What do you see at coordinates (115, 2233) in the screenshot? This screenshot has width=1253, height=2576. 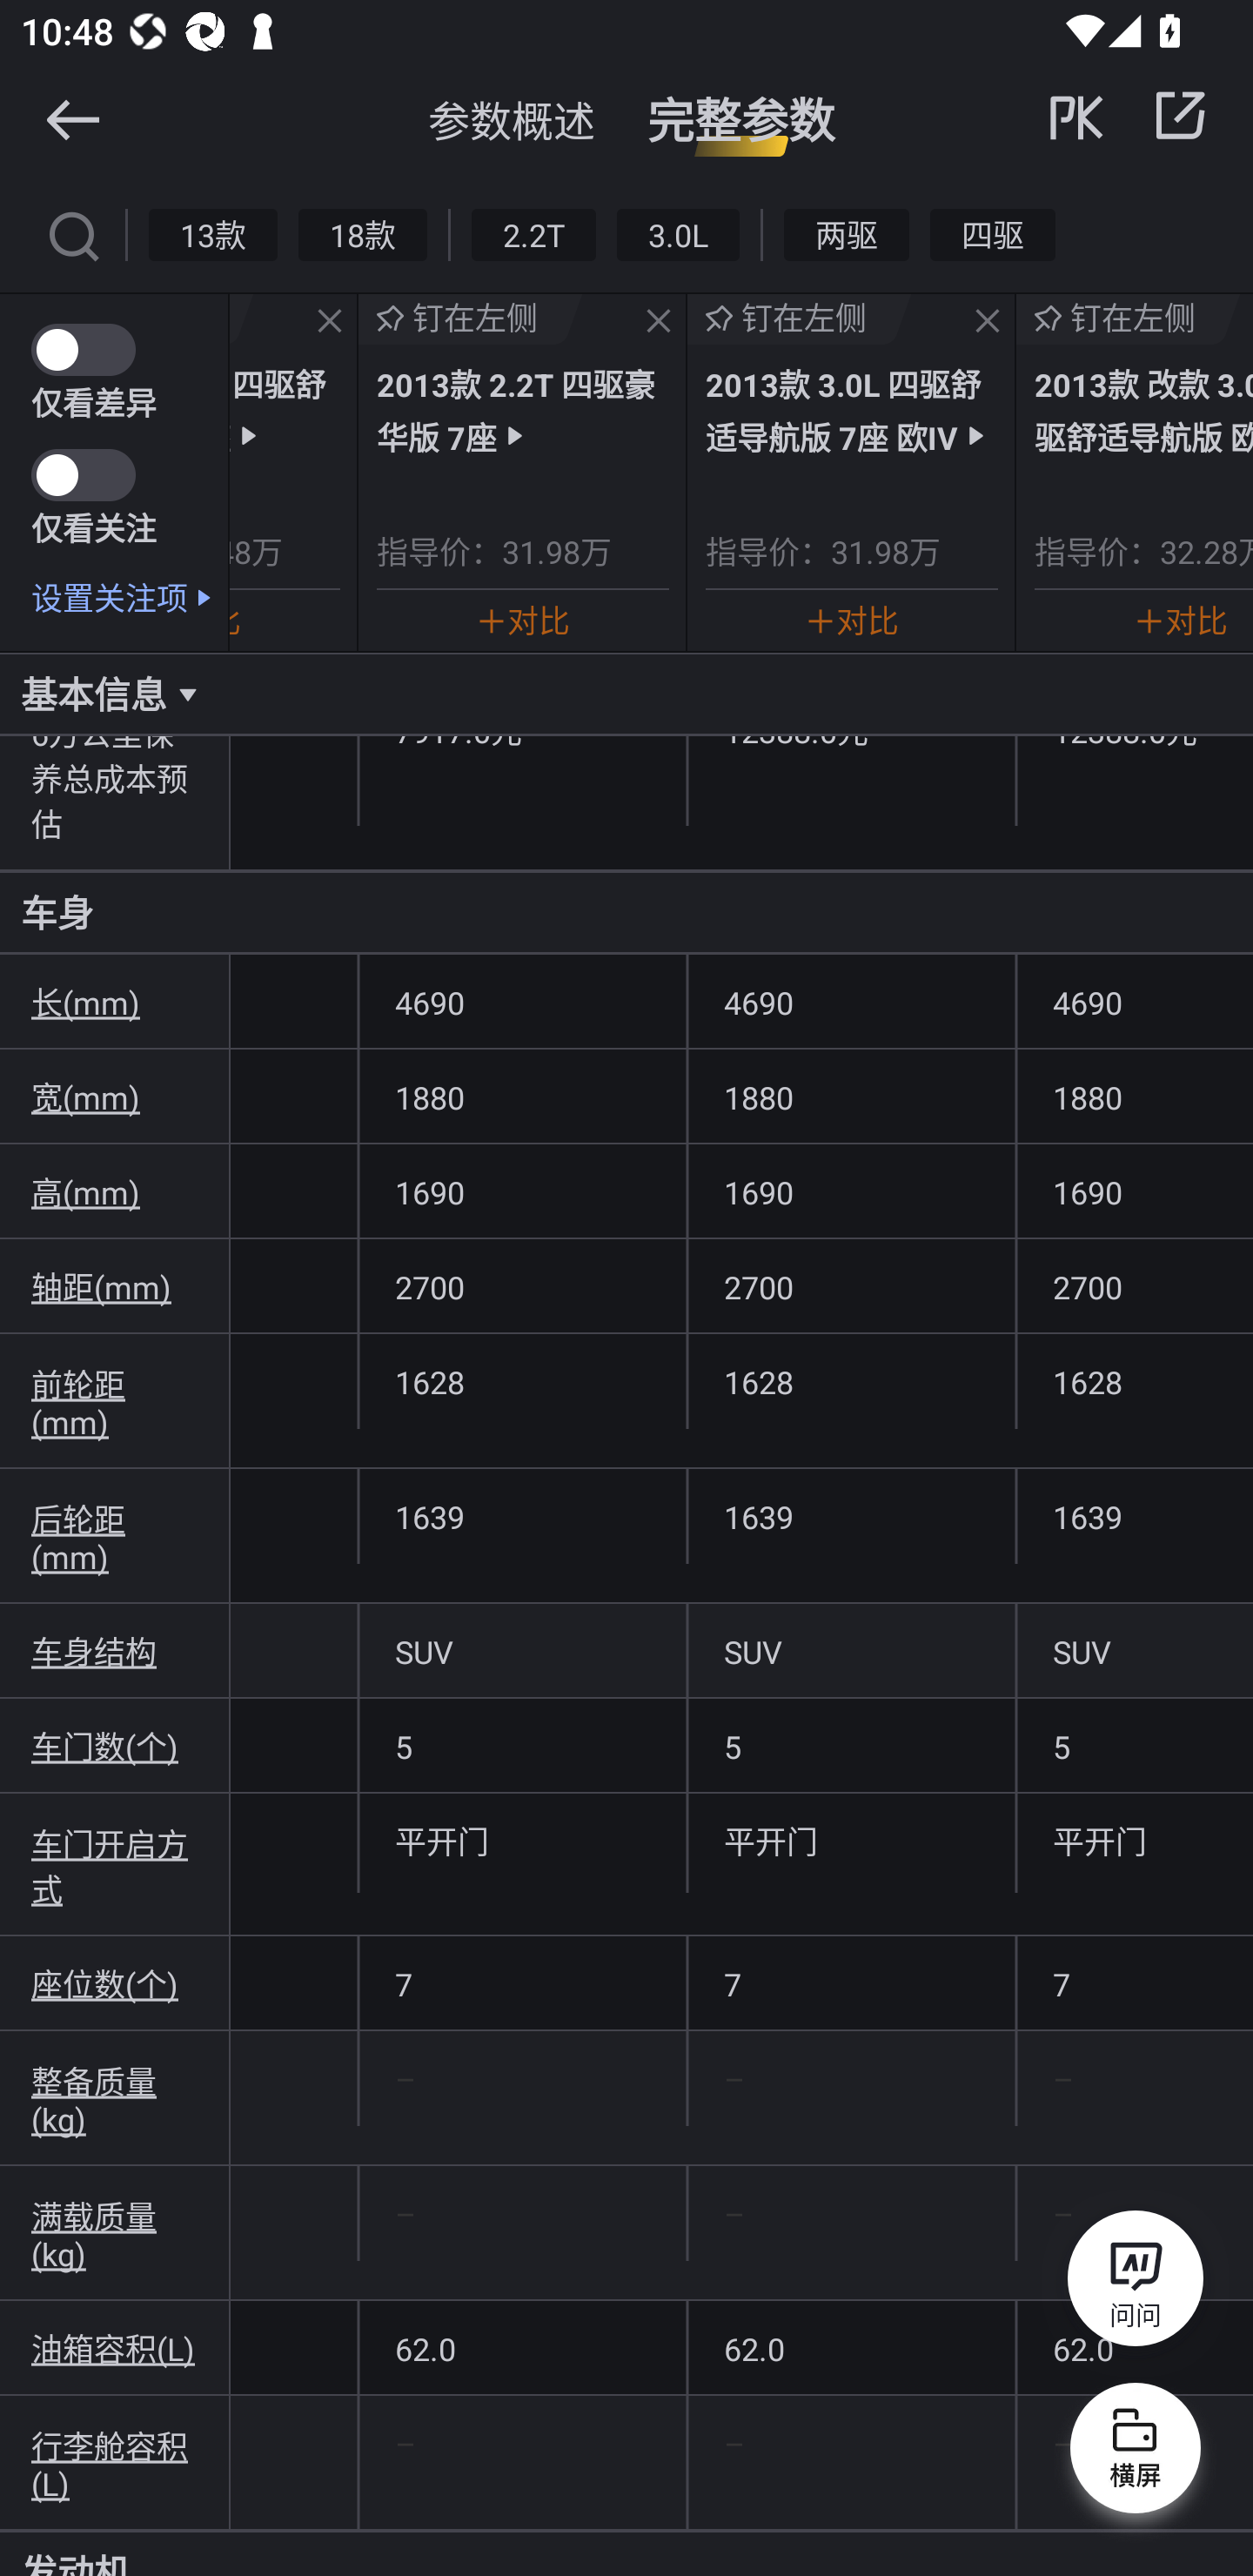 I see `满载质量(kg)` at bounding box center [115, 2233].